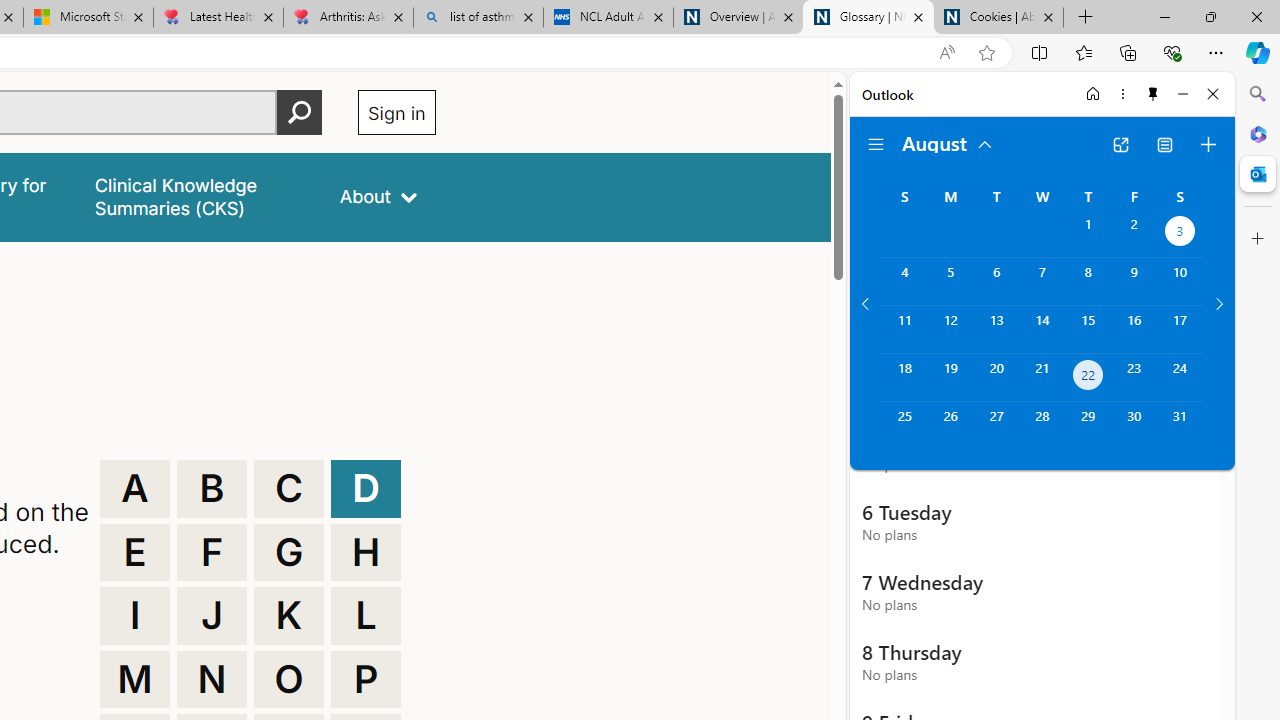 Image resolution: width=1280 pixels, height=720 pixels. I want to click on Arthritis: Ask Health Professionals, so click(348, 18).